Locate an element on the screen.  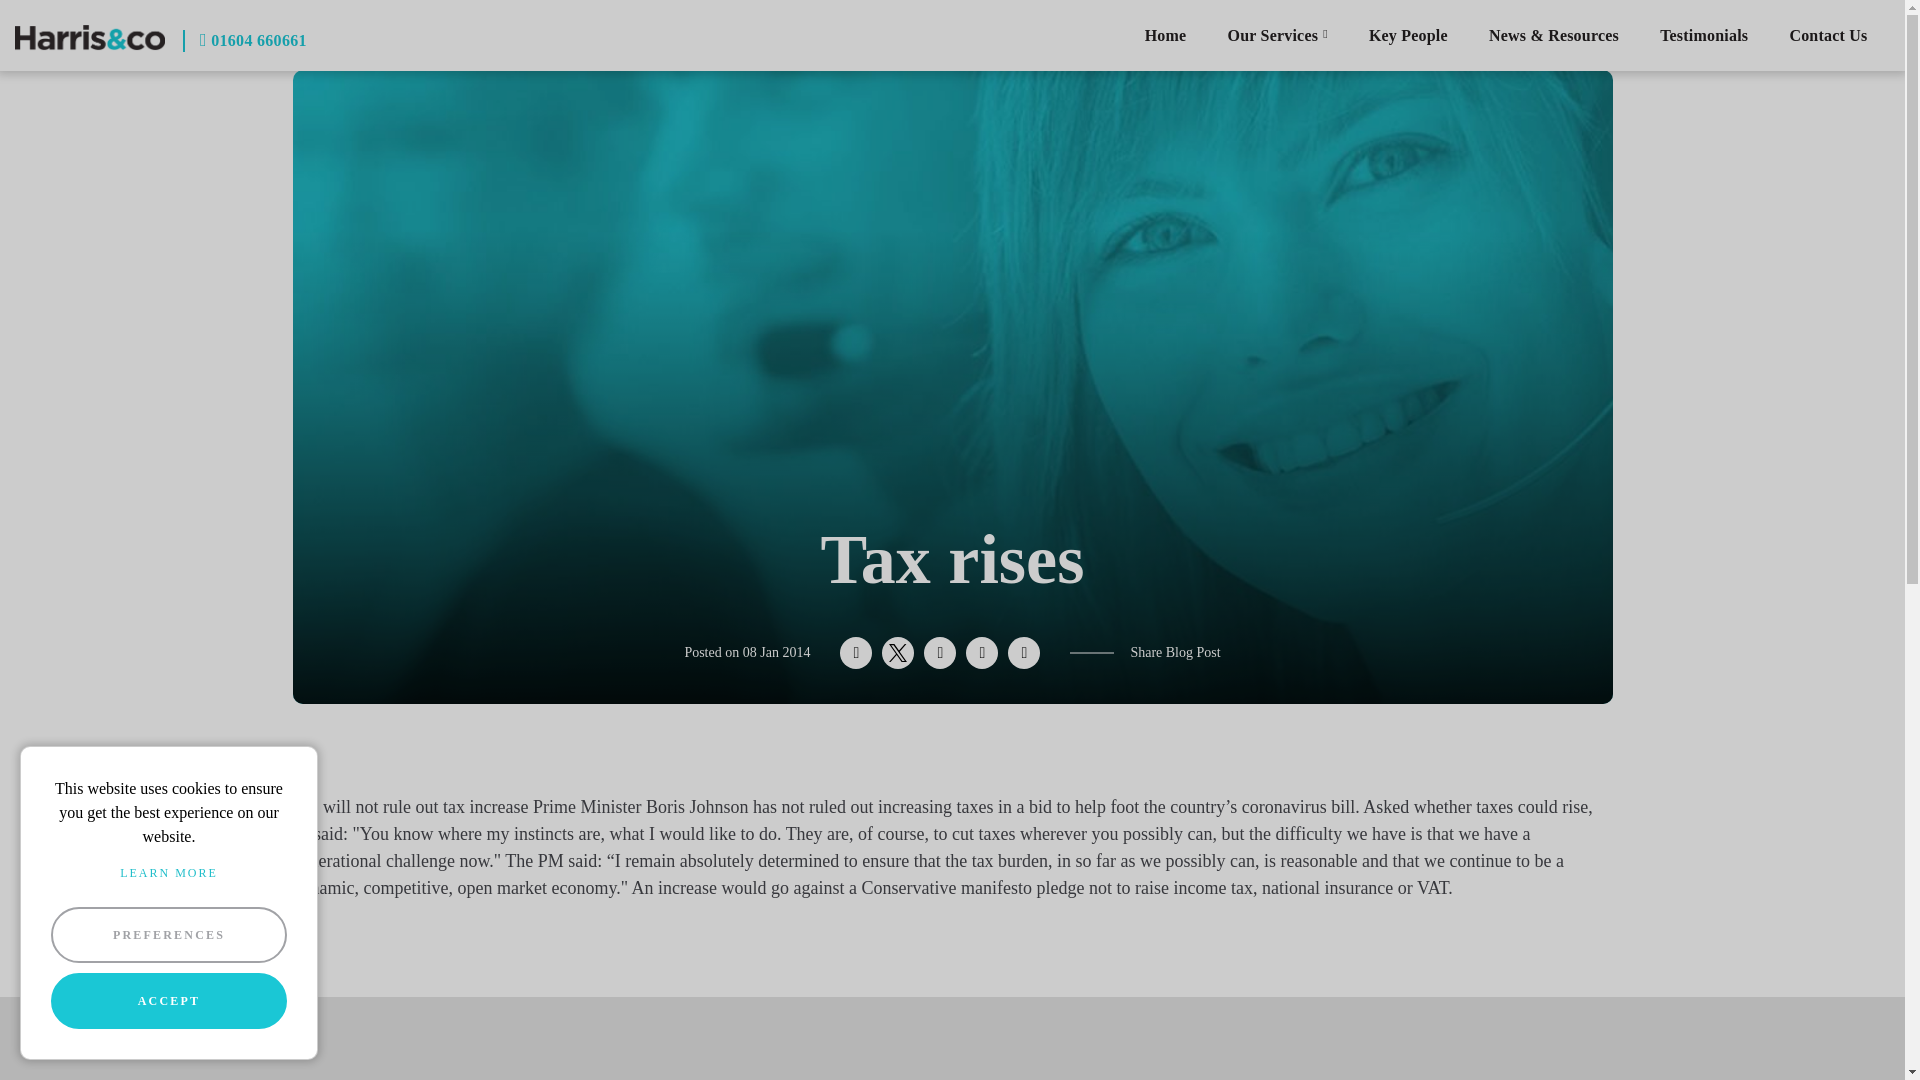
Facebook is located at coordinates (856, 652).